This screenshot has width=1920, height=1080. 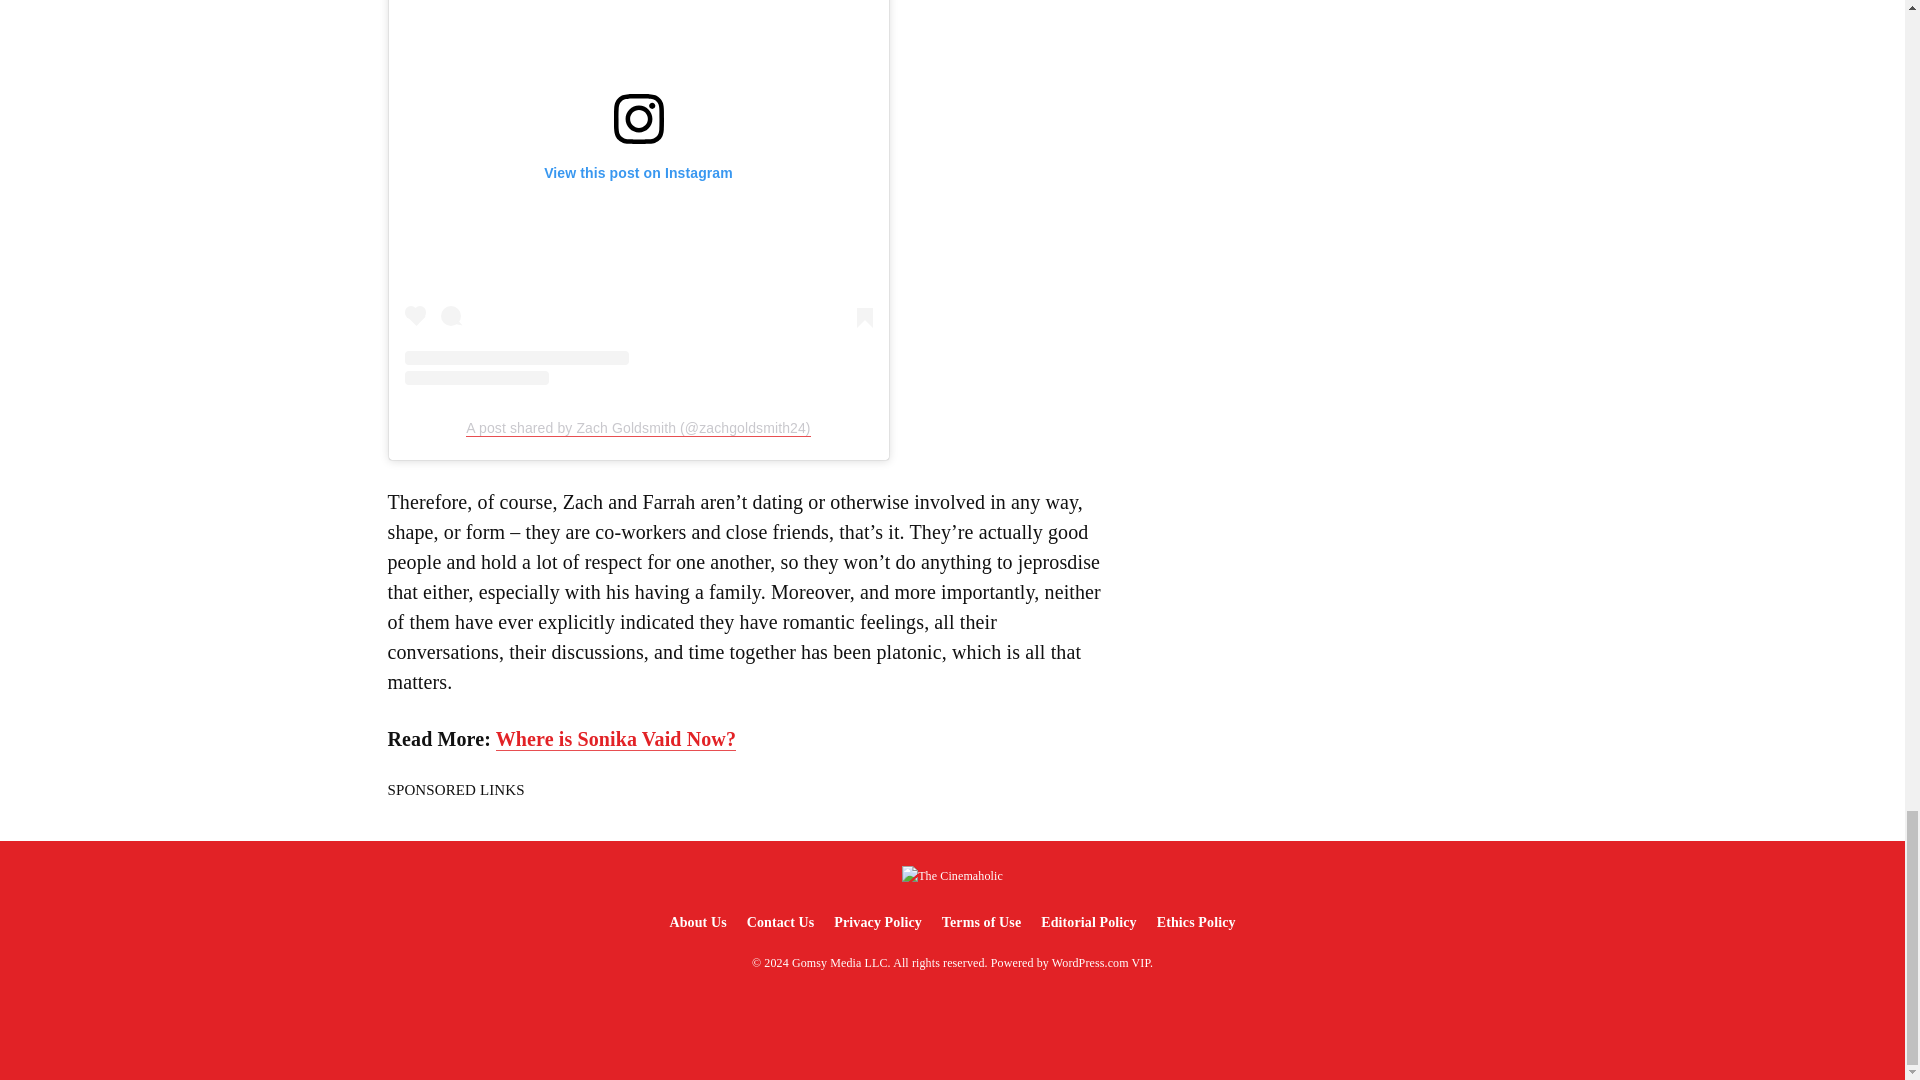 I want to click on Editorial Policy, so click(x=1088, y=922).